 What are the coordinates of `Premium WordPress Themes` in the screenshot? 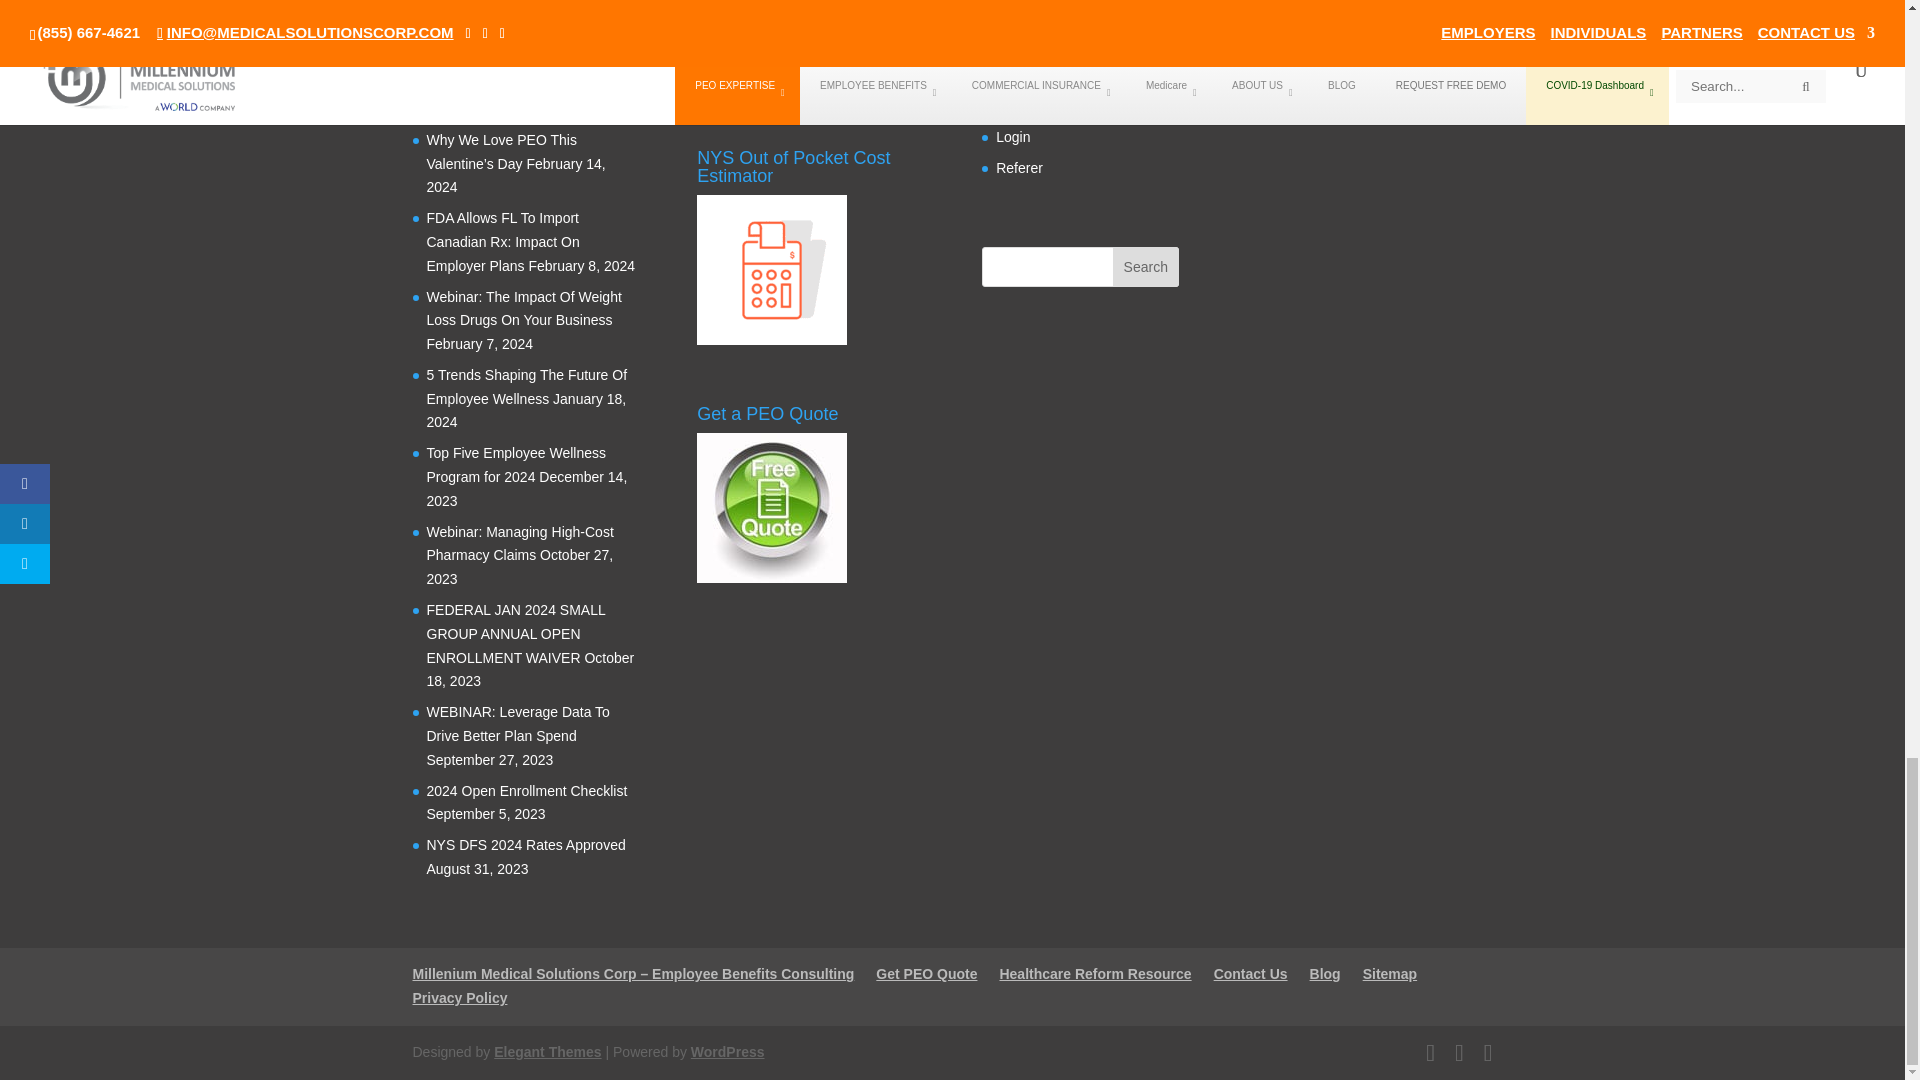 It's located at (546, 1052).